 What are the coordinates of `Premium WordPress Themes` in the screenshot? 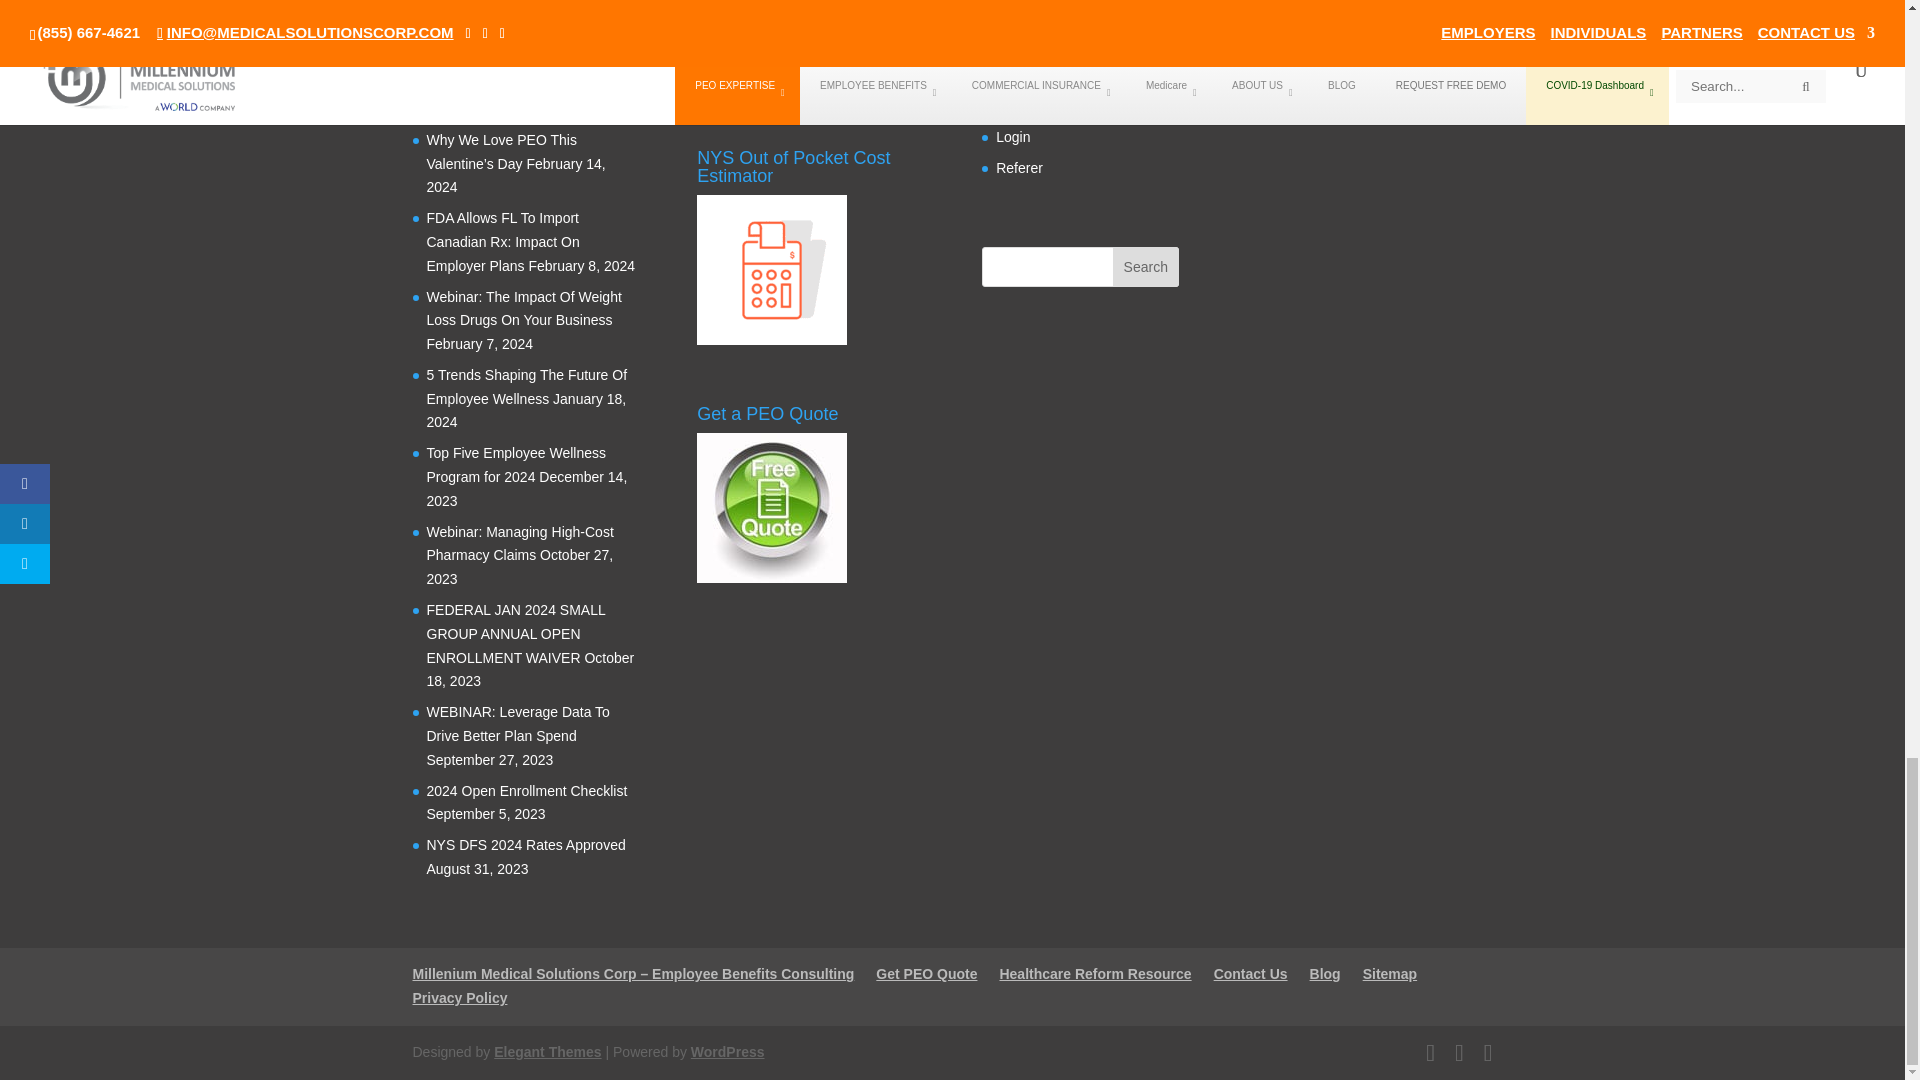 It's located at (546, 1052).